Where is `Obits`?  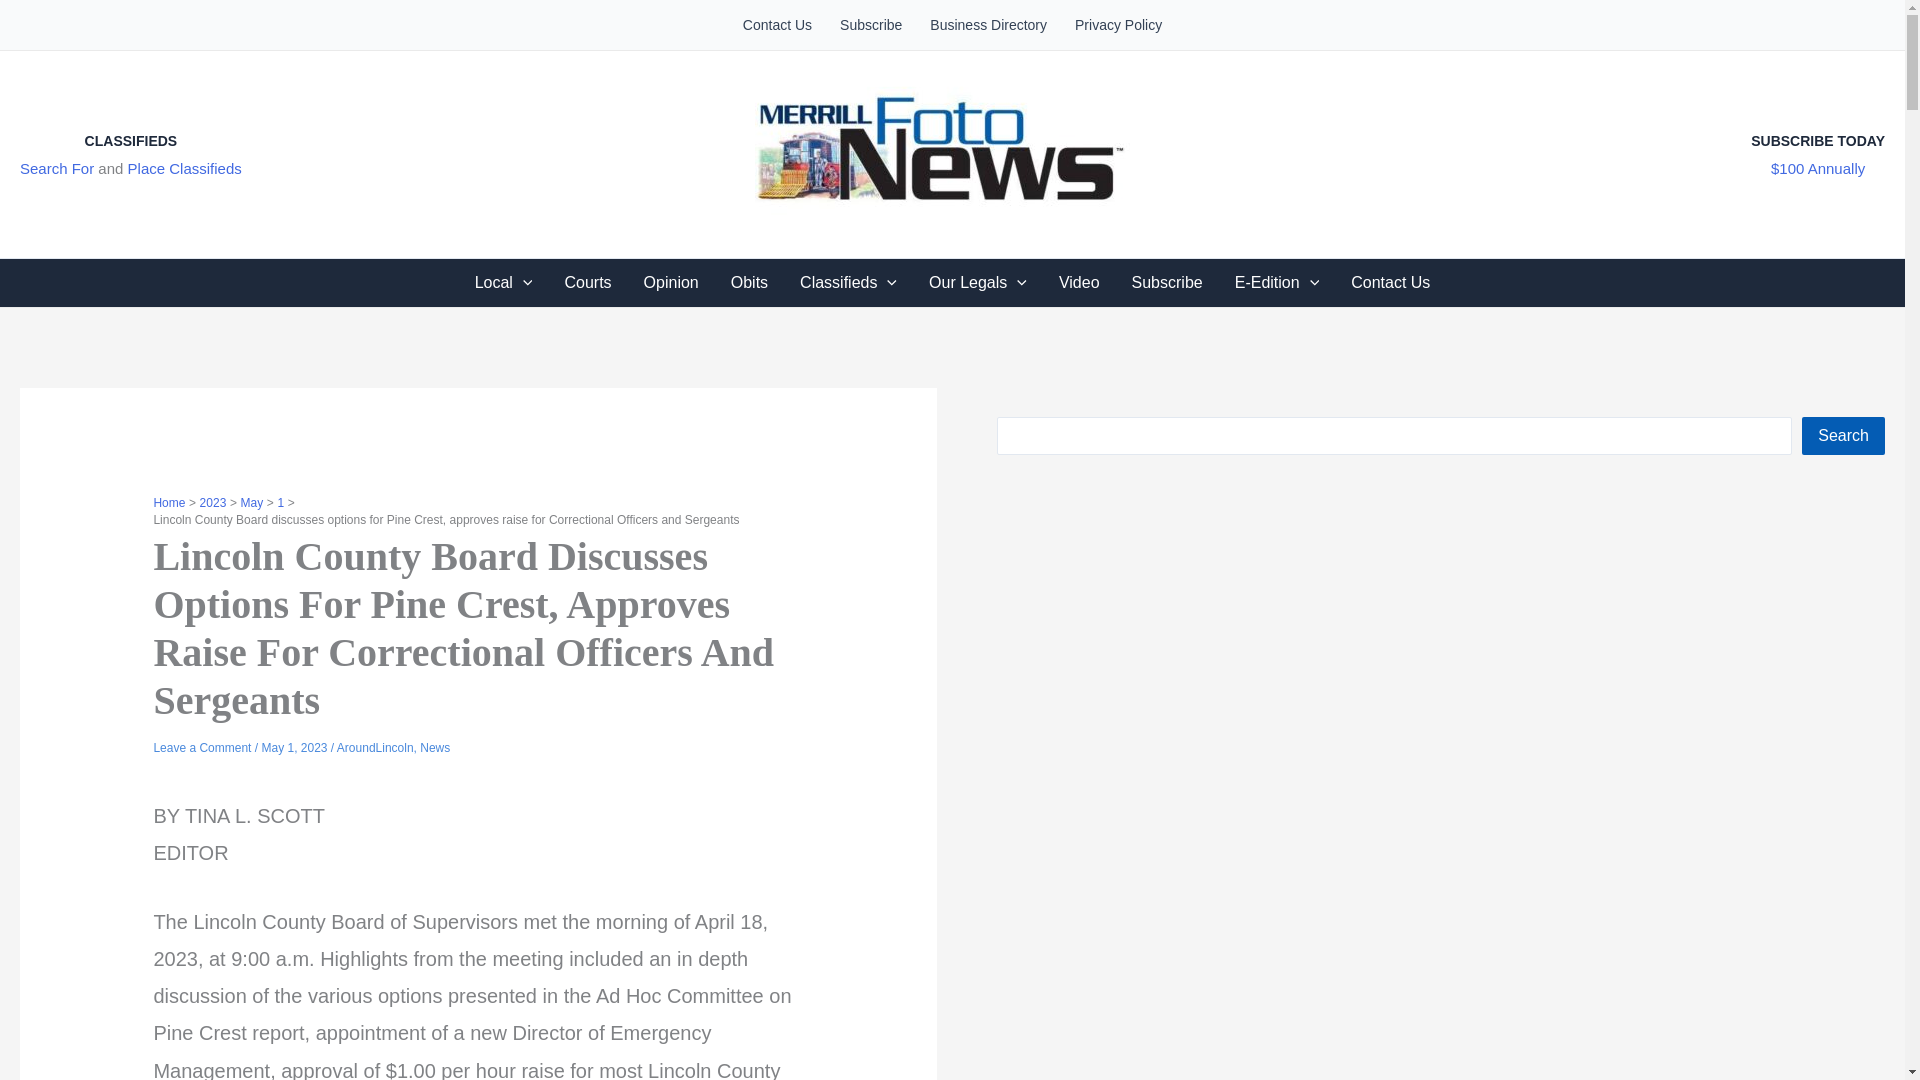 Obits is located at coordinates (748, 282).